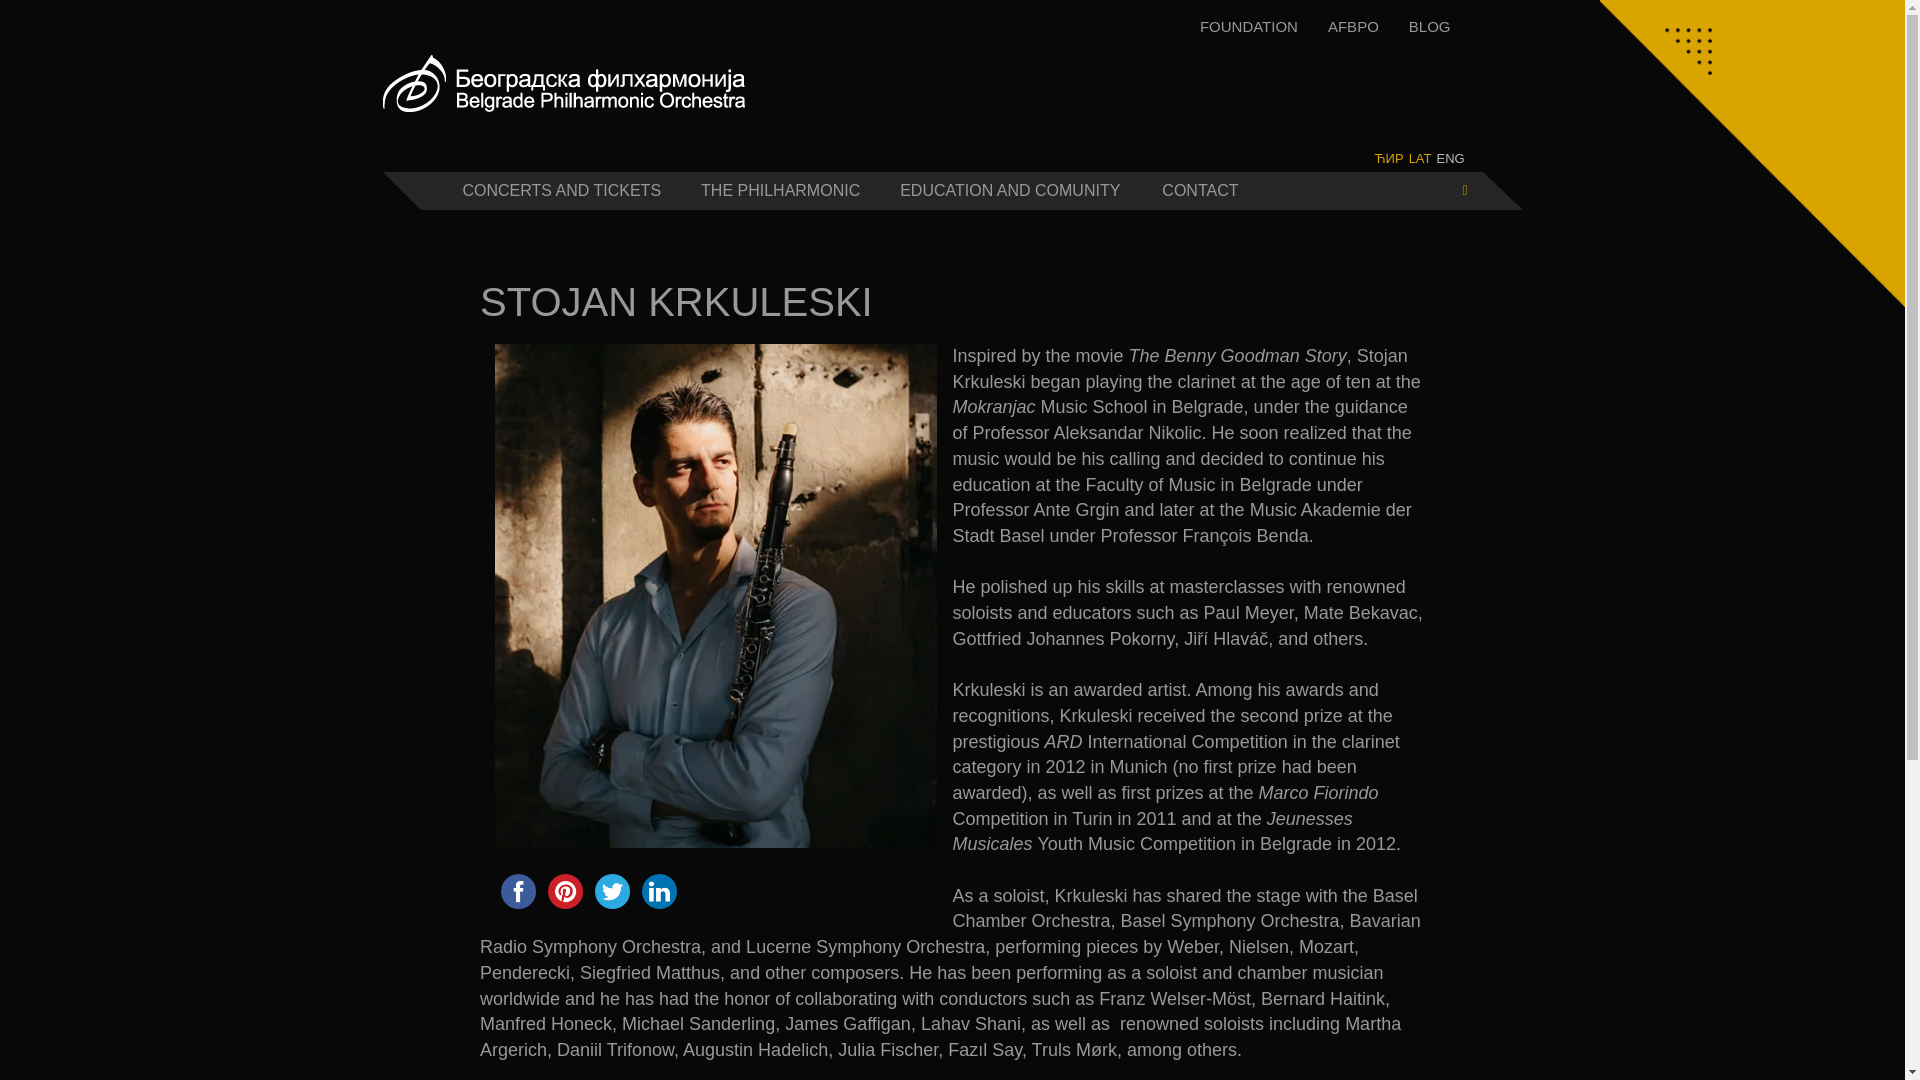 The height and width of the screenshot is (1080, 1920). What do you see at coordinates (1430, 26) in the screenshot?
I see `BLOG` at bounding box center [1430, 26].